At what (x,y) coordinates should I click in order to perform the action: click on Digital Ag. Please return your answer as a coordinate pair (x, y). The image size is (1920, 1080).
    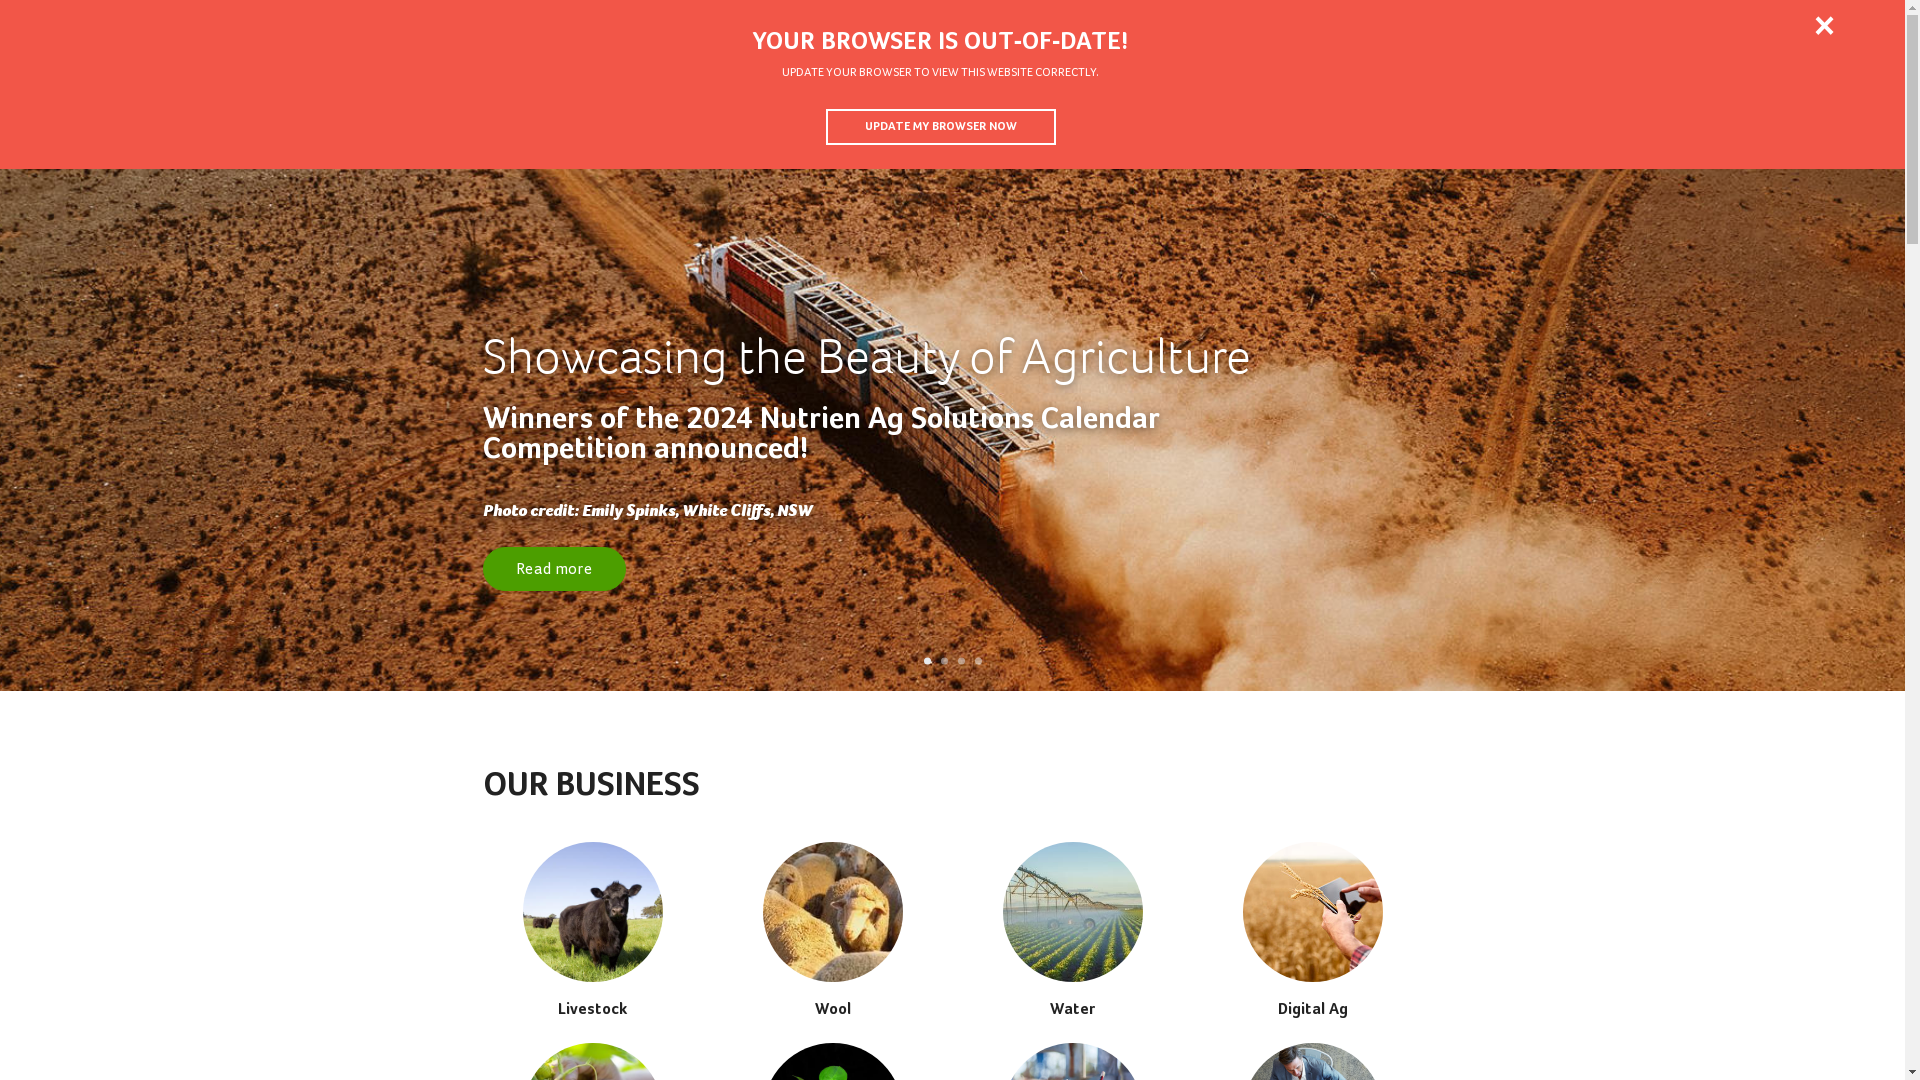
    Looking at the image, I should click on (1312, 930).